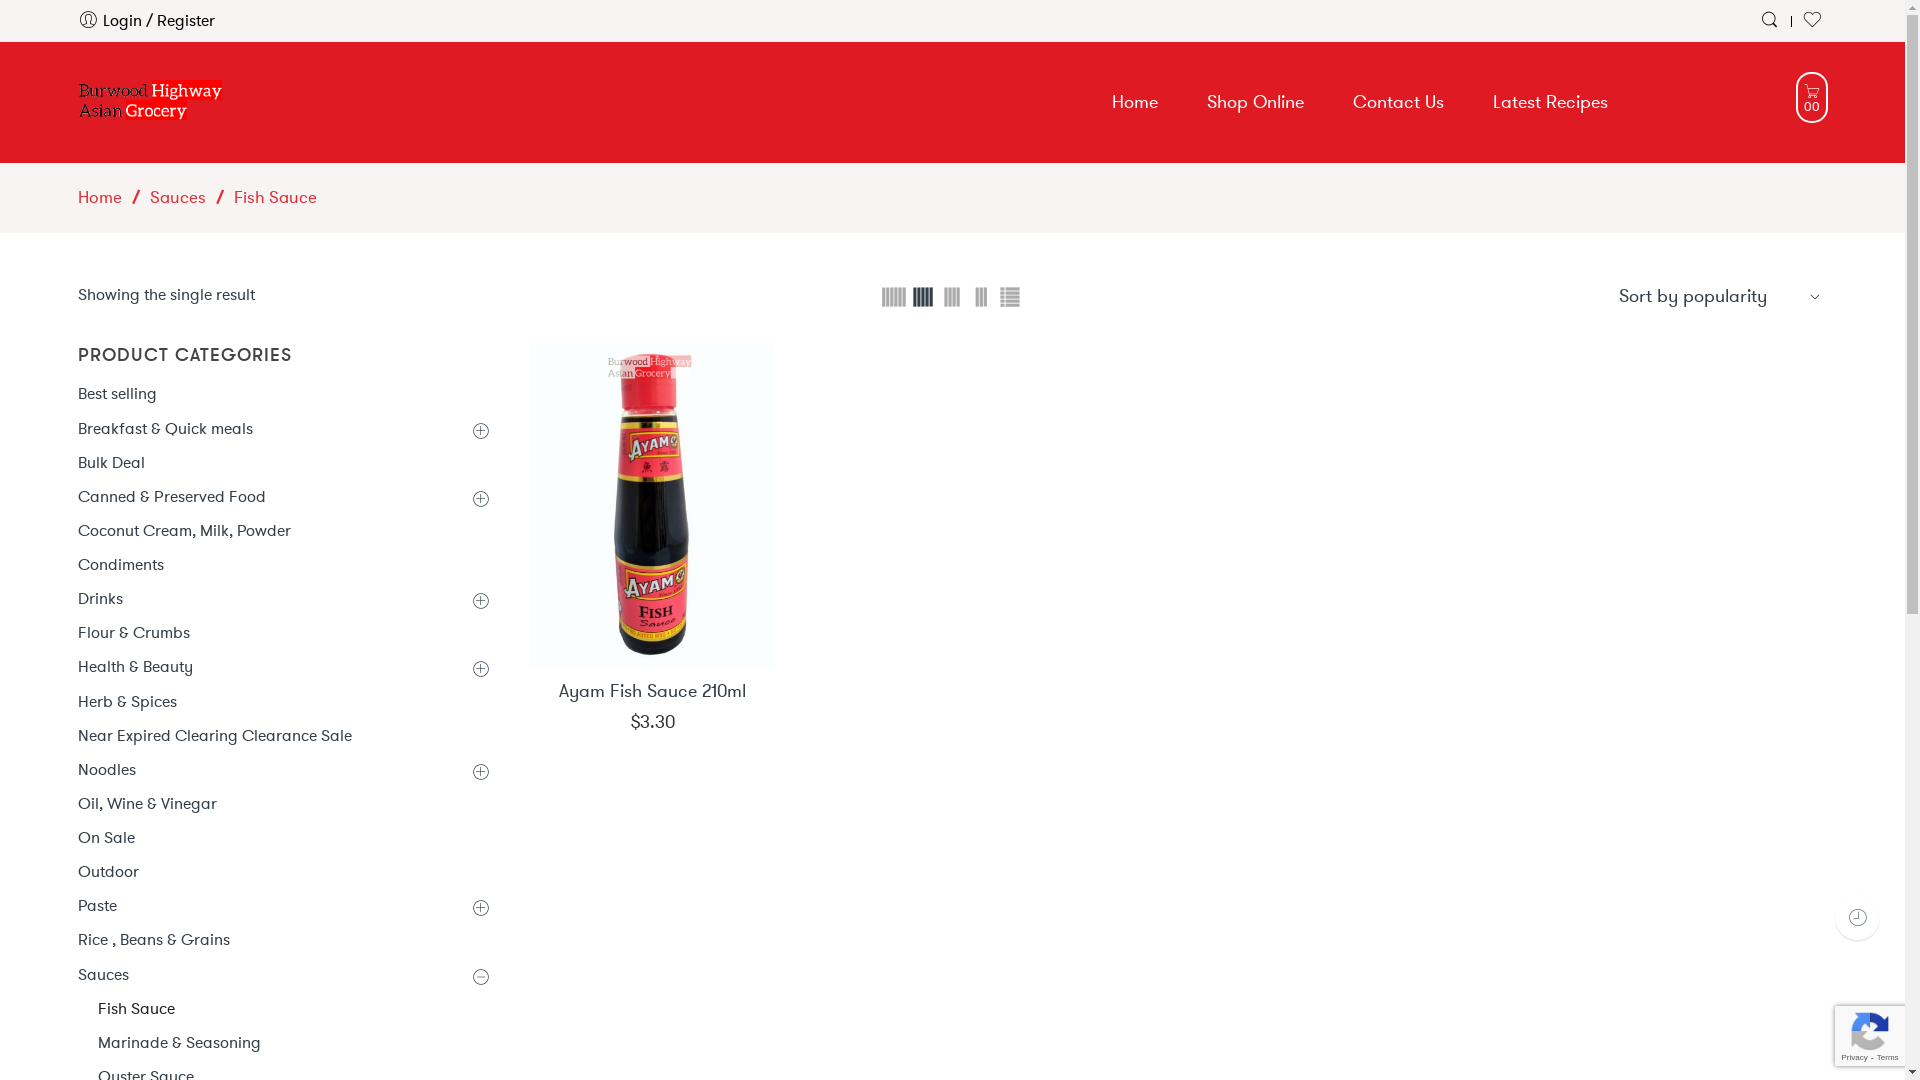 The image size is (1920, 1080). I want to click on Outdoor, so click(284, 872).